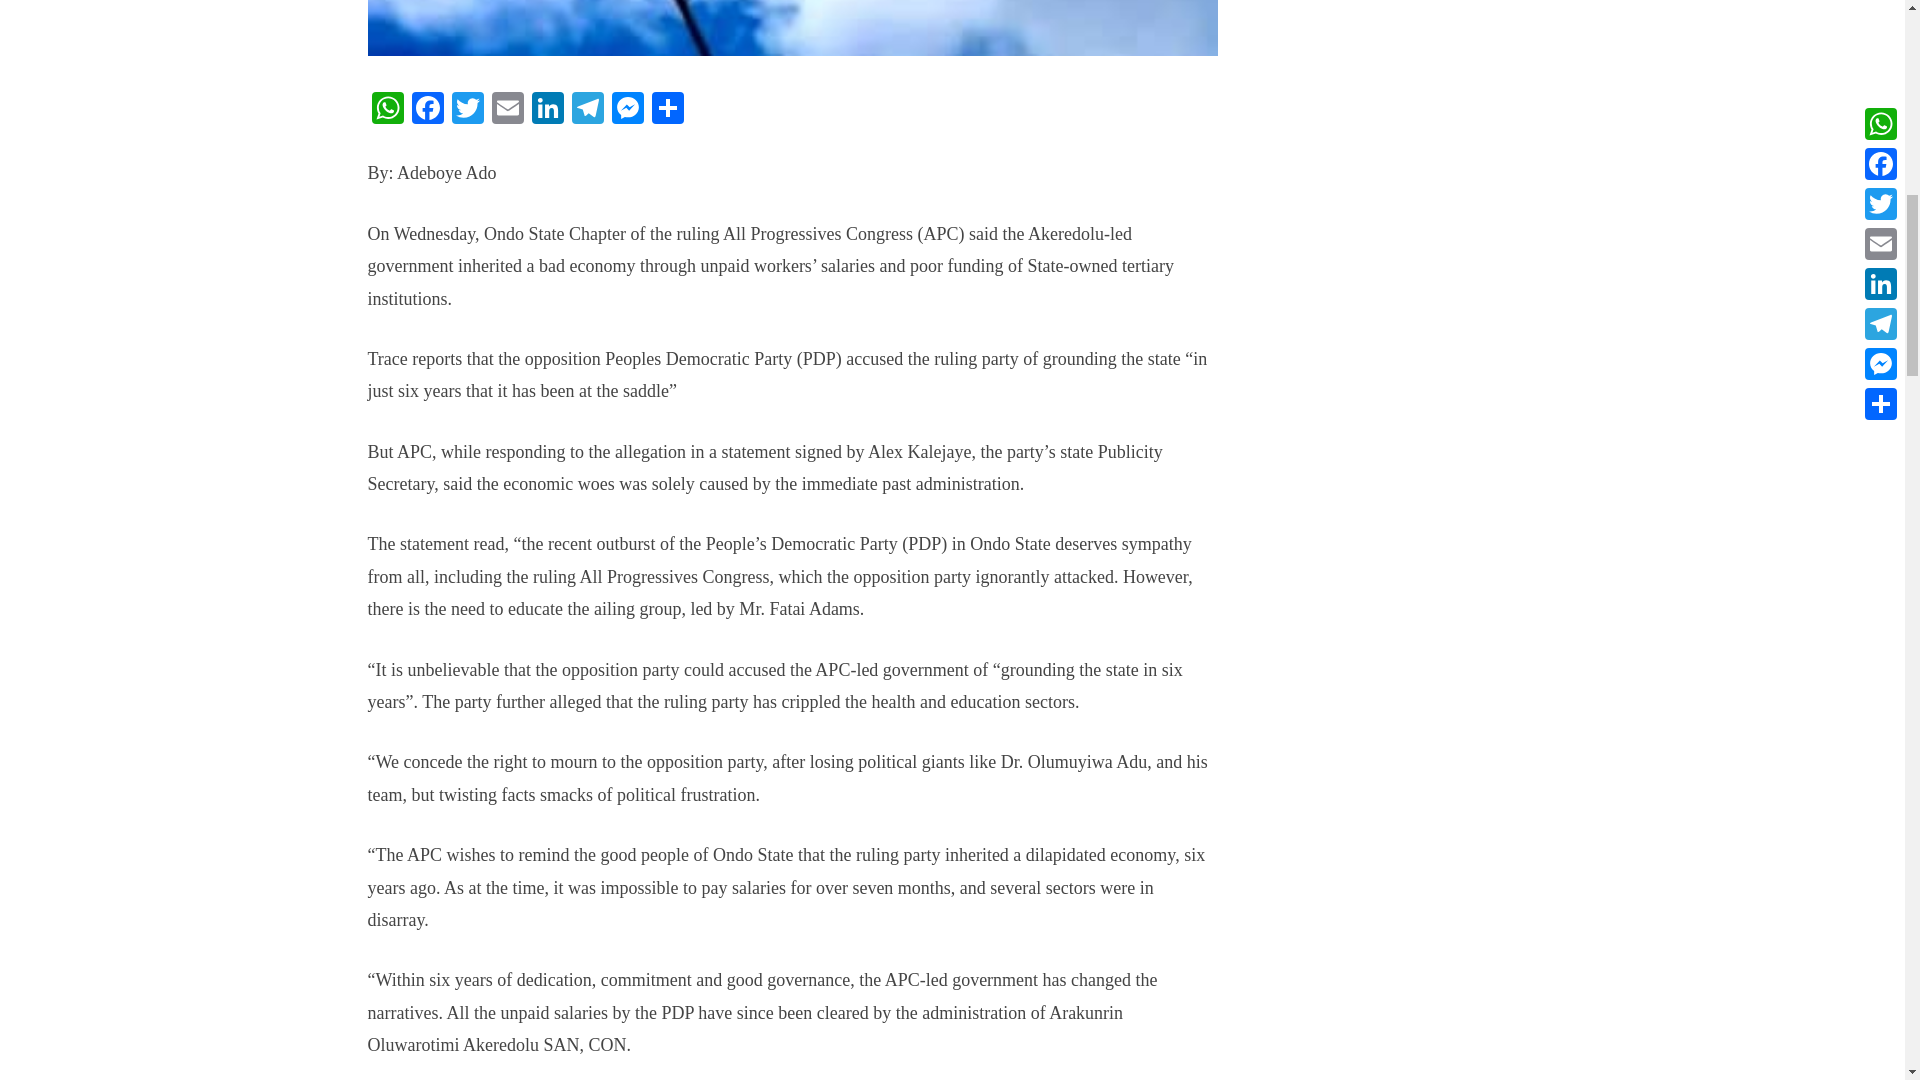 The width and height of the screenshot is (1920, 1080). Describe the element at coordinates (467, 110) in the screenshot. I see `Twitter` at that location.